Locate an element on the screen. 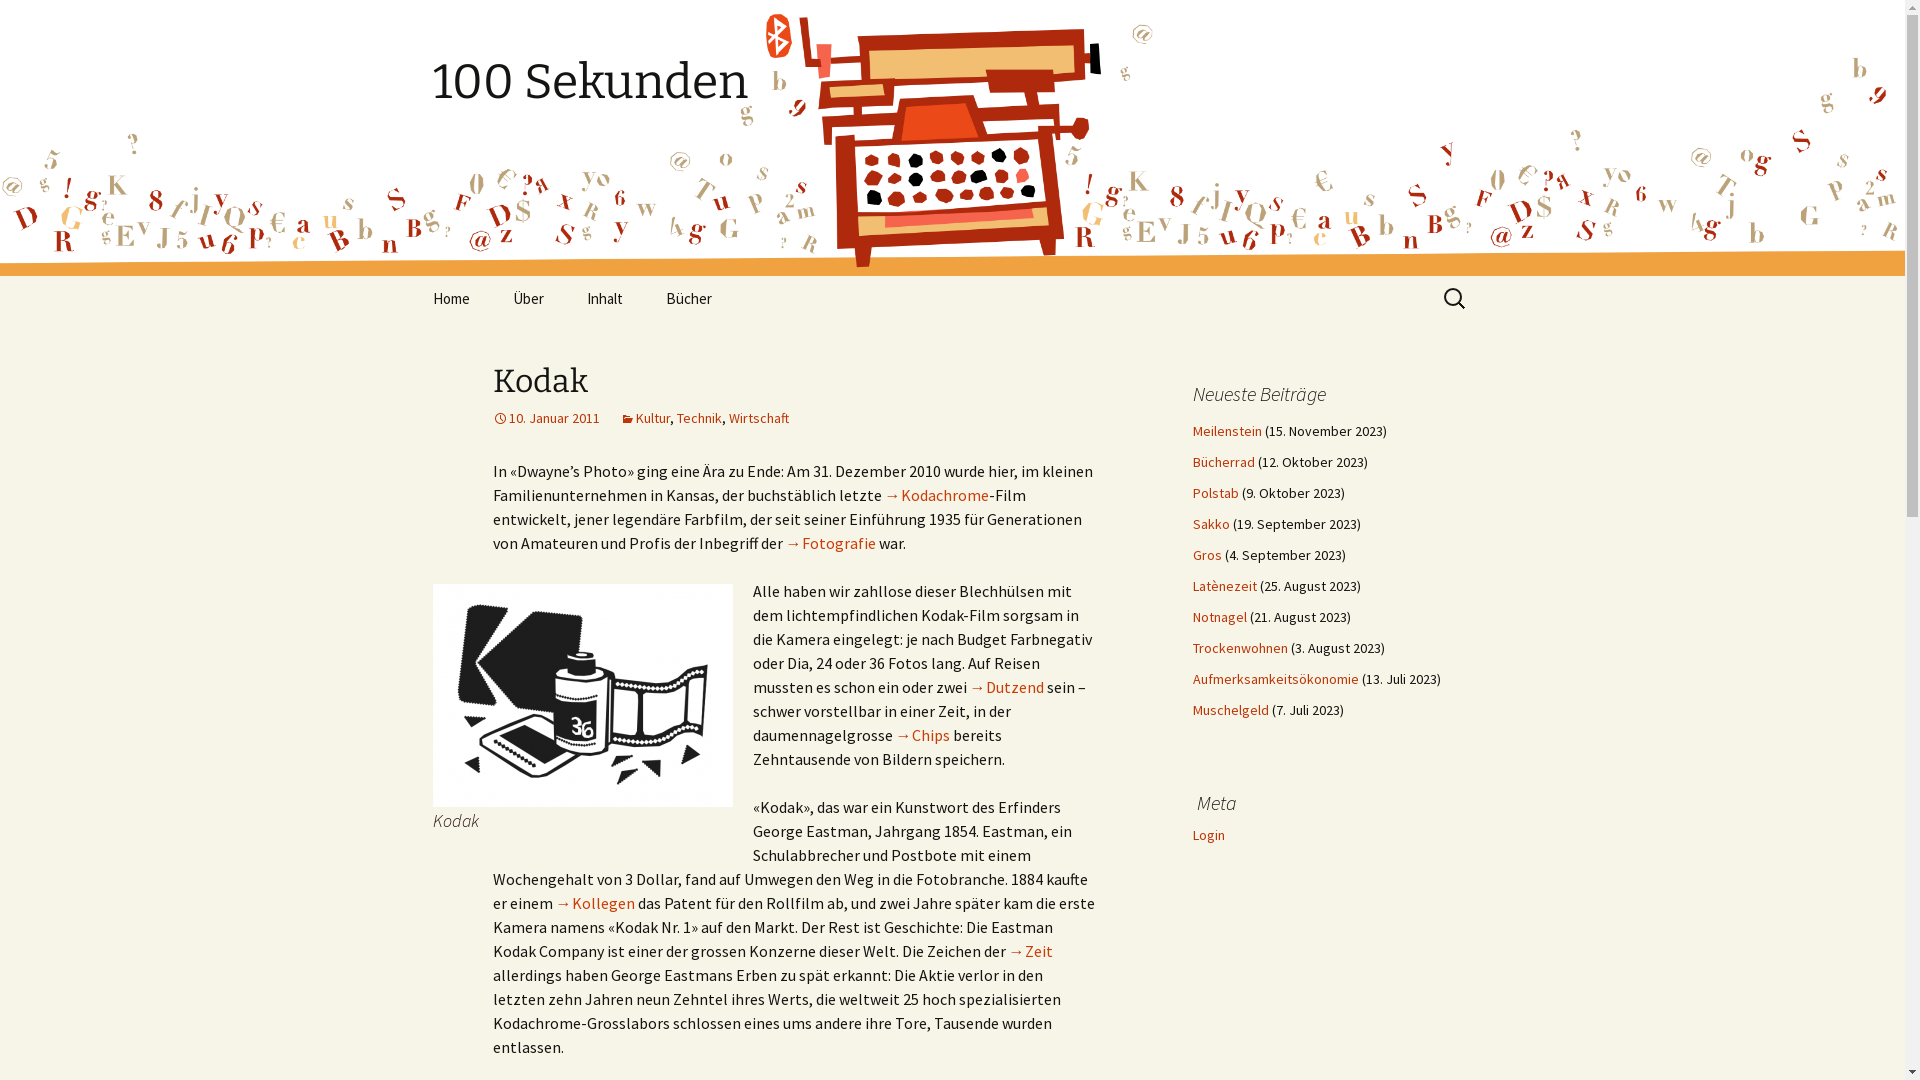  Fotografie is located at coordinates (831, 543).